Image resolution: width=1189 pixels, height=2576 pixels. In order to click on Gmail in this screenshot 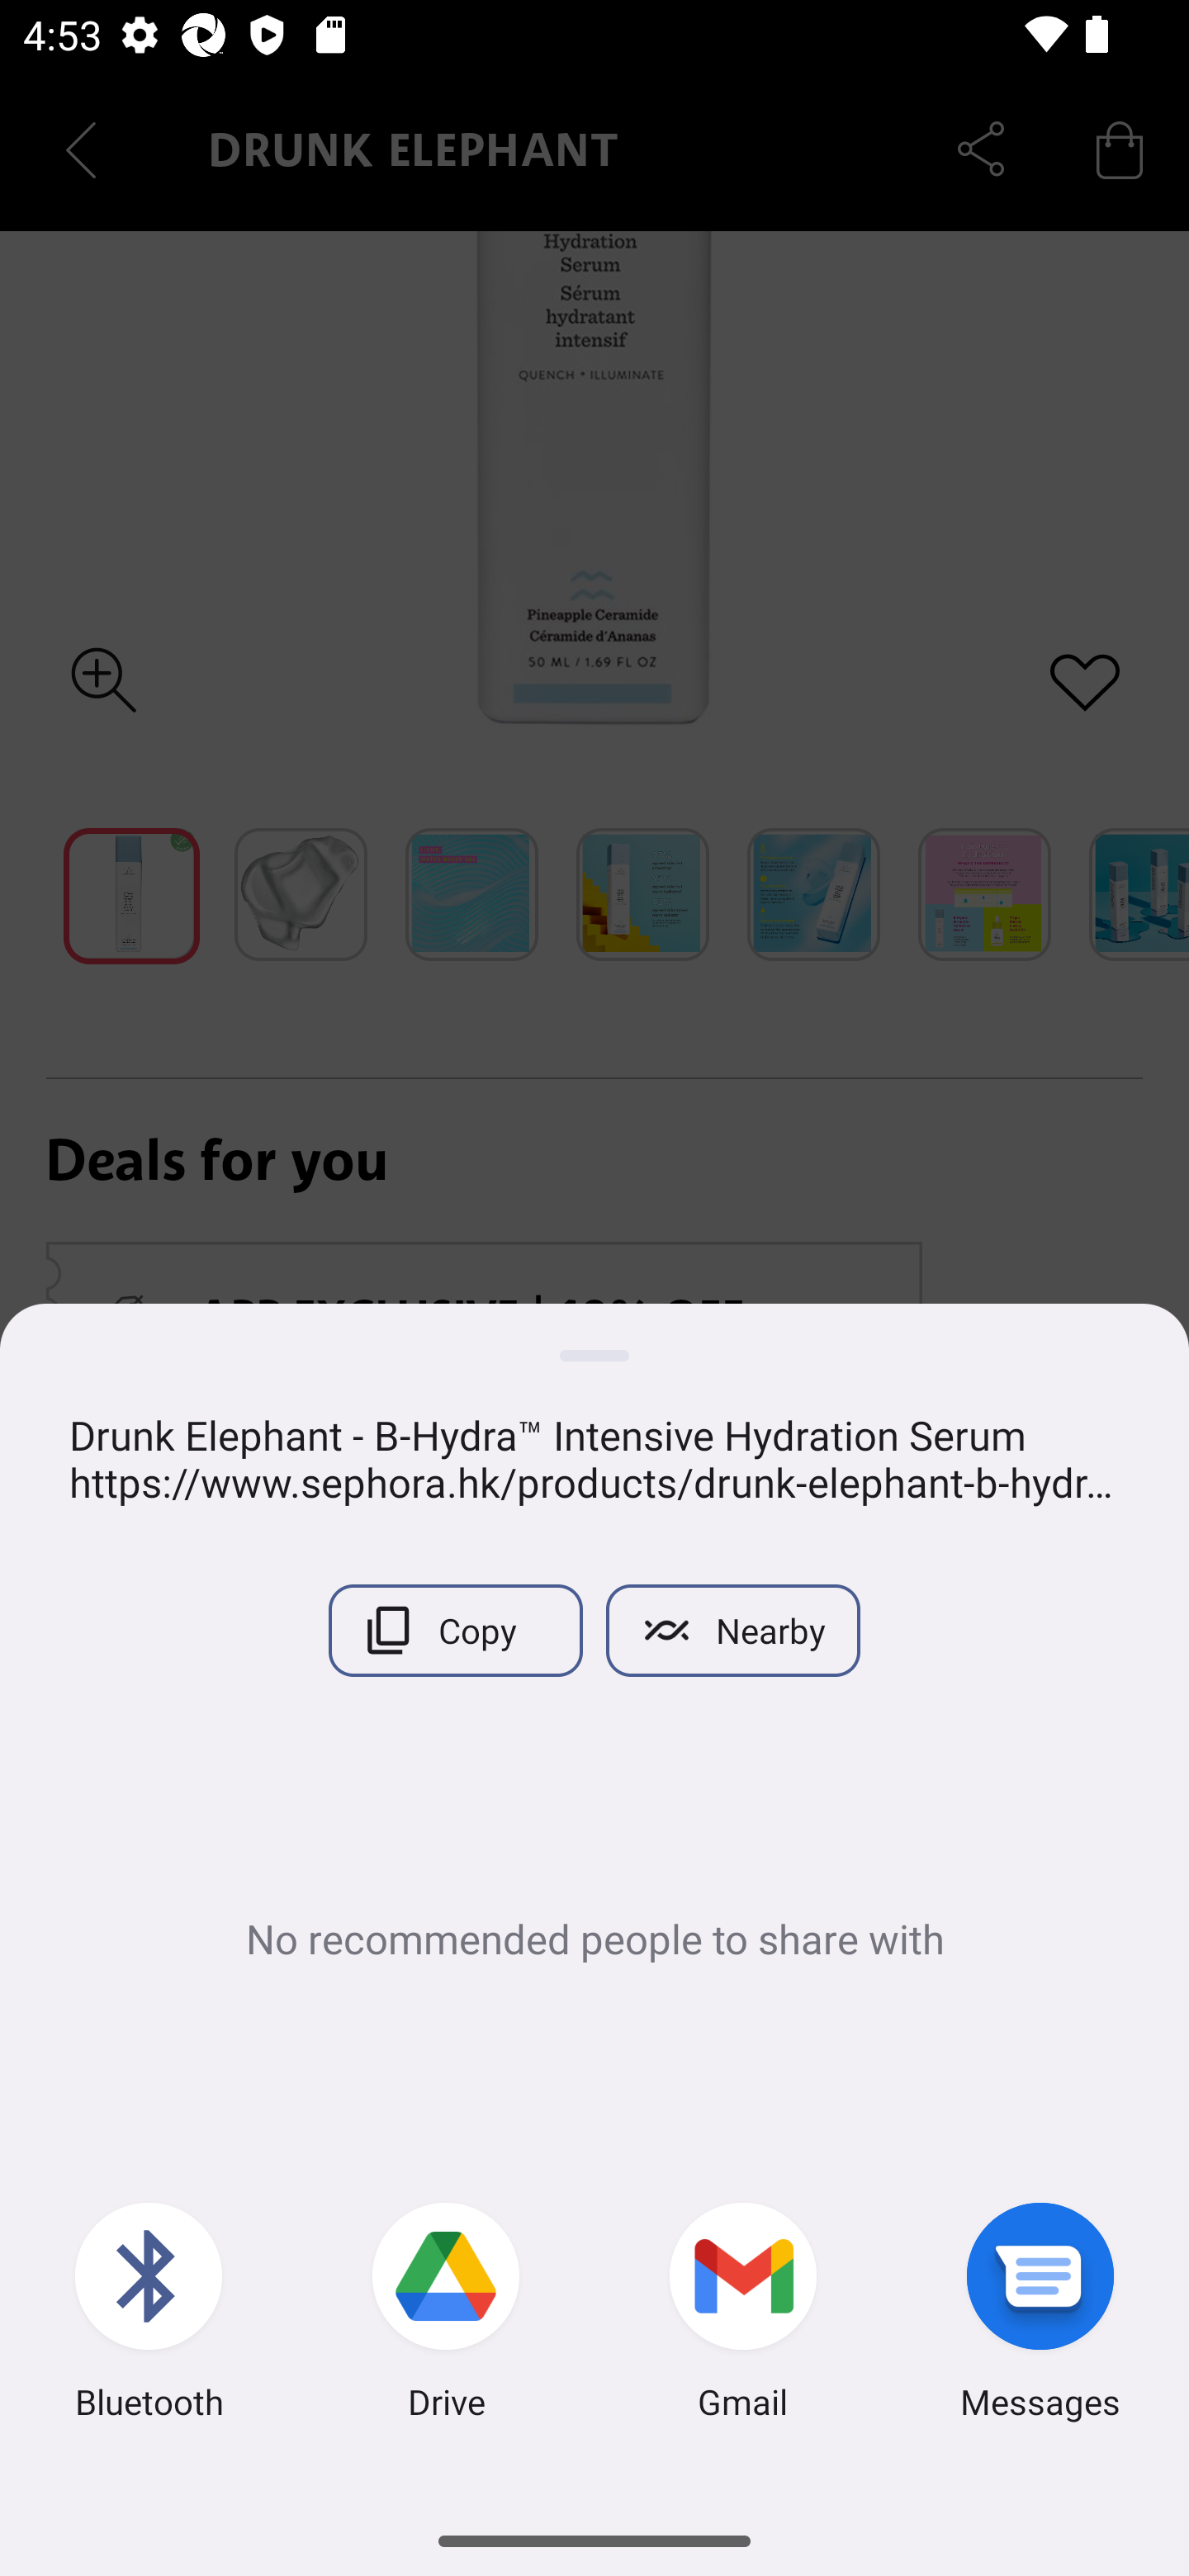, I will do `click(743, 2315)`.